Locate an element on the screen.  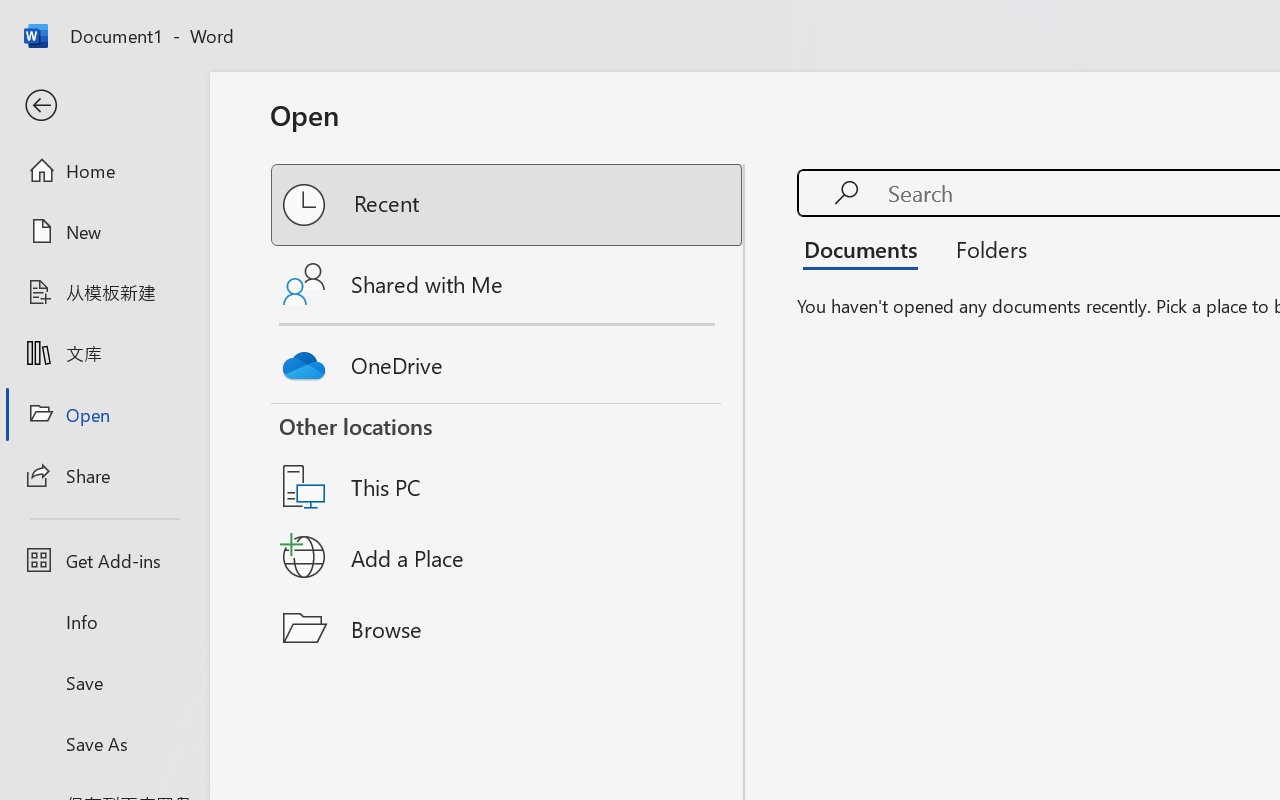
Back is located at coordinates (104, 106).